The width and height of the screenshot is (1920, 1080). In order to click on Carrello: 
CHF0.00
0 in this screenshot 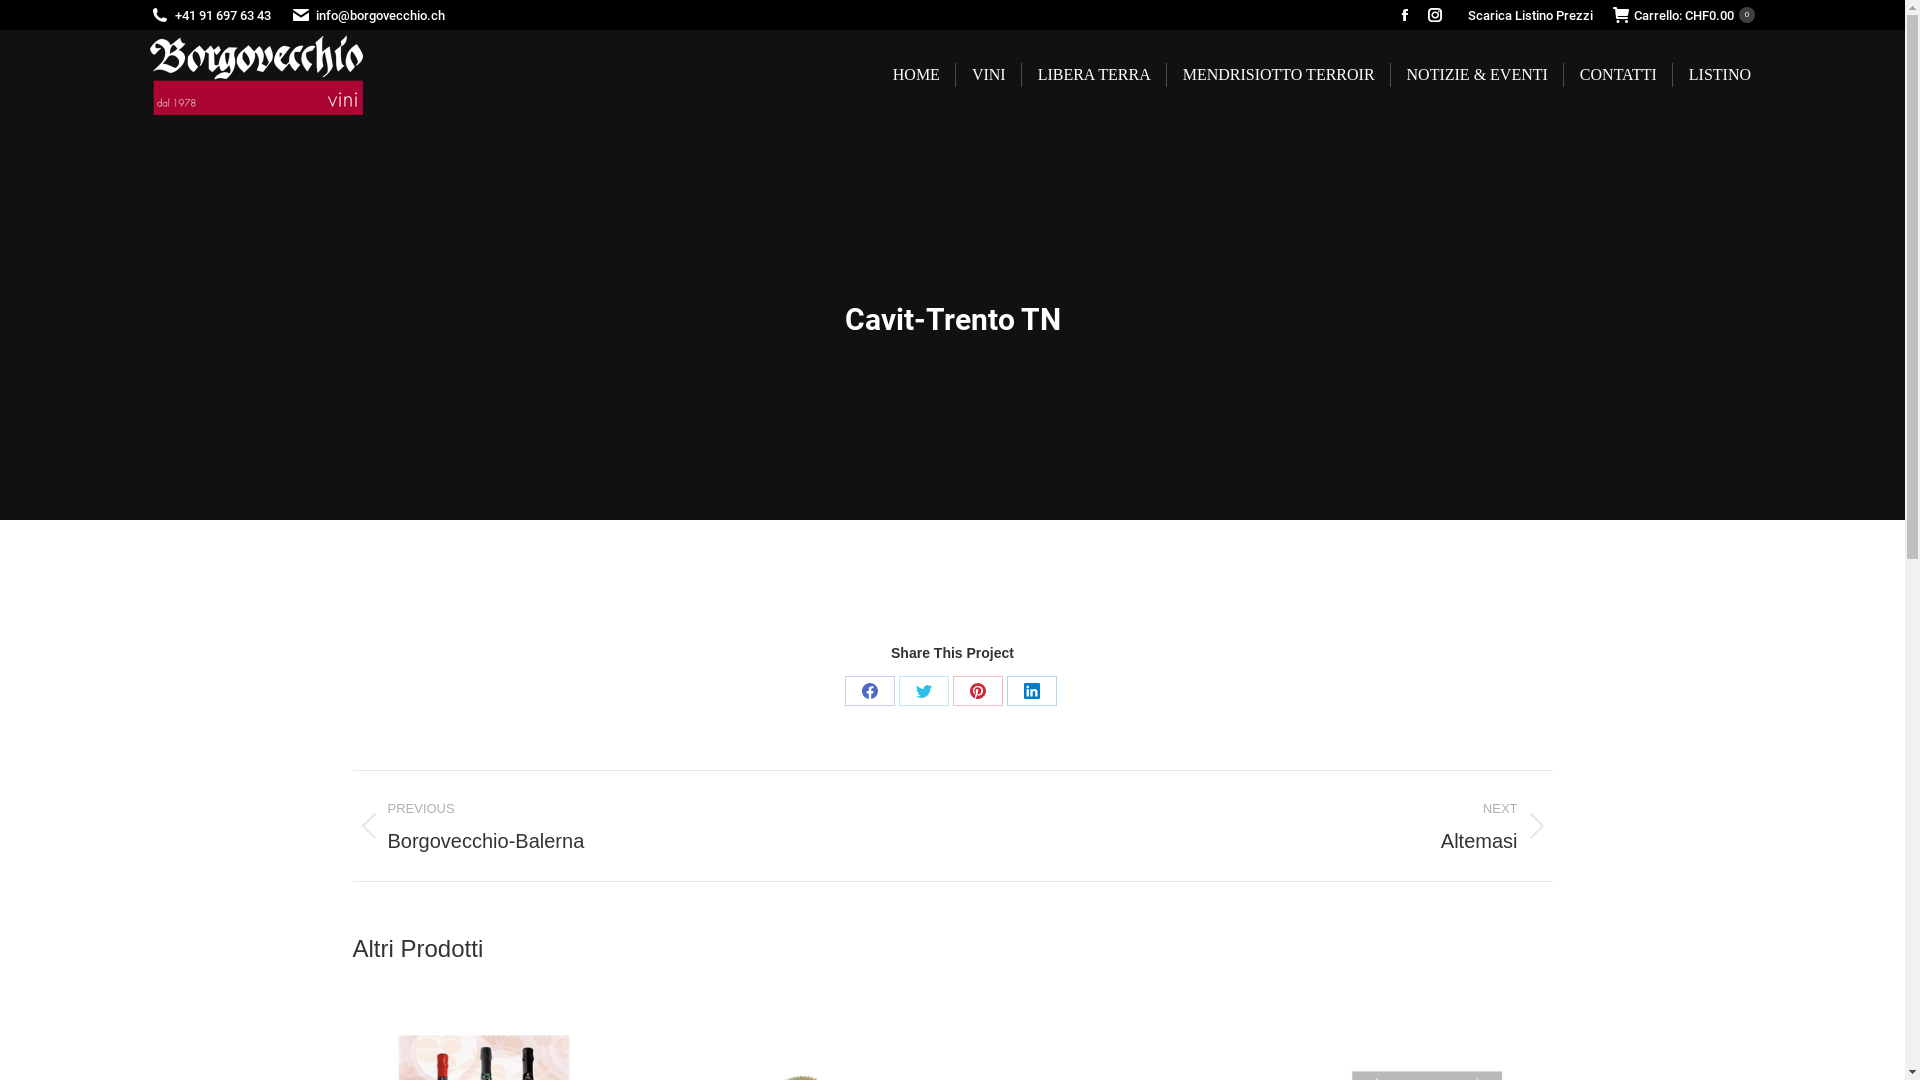, I will do `click(1684, 16)`.